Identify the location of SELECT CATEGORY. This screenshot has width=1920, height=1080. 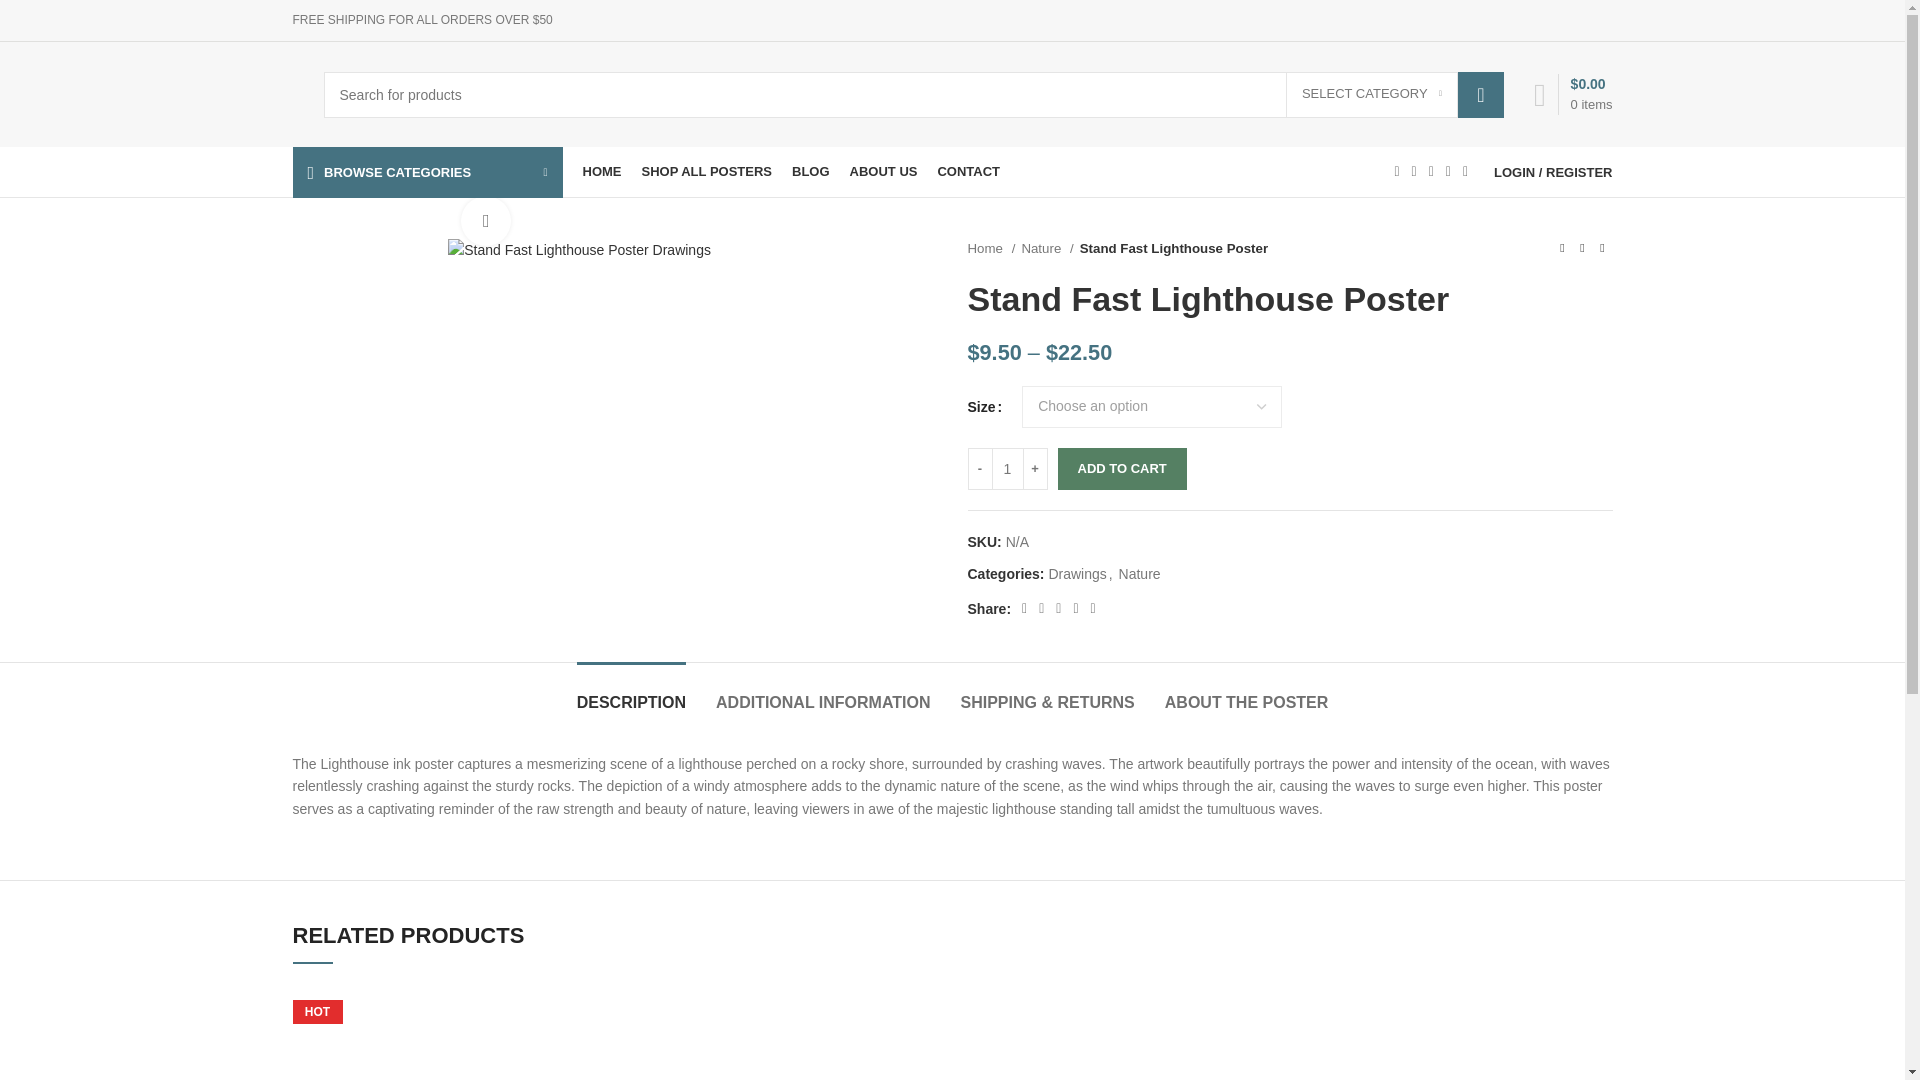
(1372, 94).